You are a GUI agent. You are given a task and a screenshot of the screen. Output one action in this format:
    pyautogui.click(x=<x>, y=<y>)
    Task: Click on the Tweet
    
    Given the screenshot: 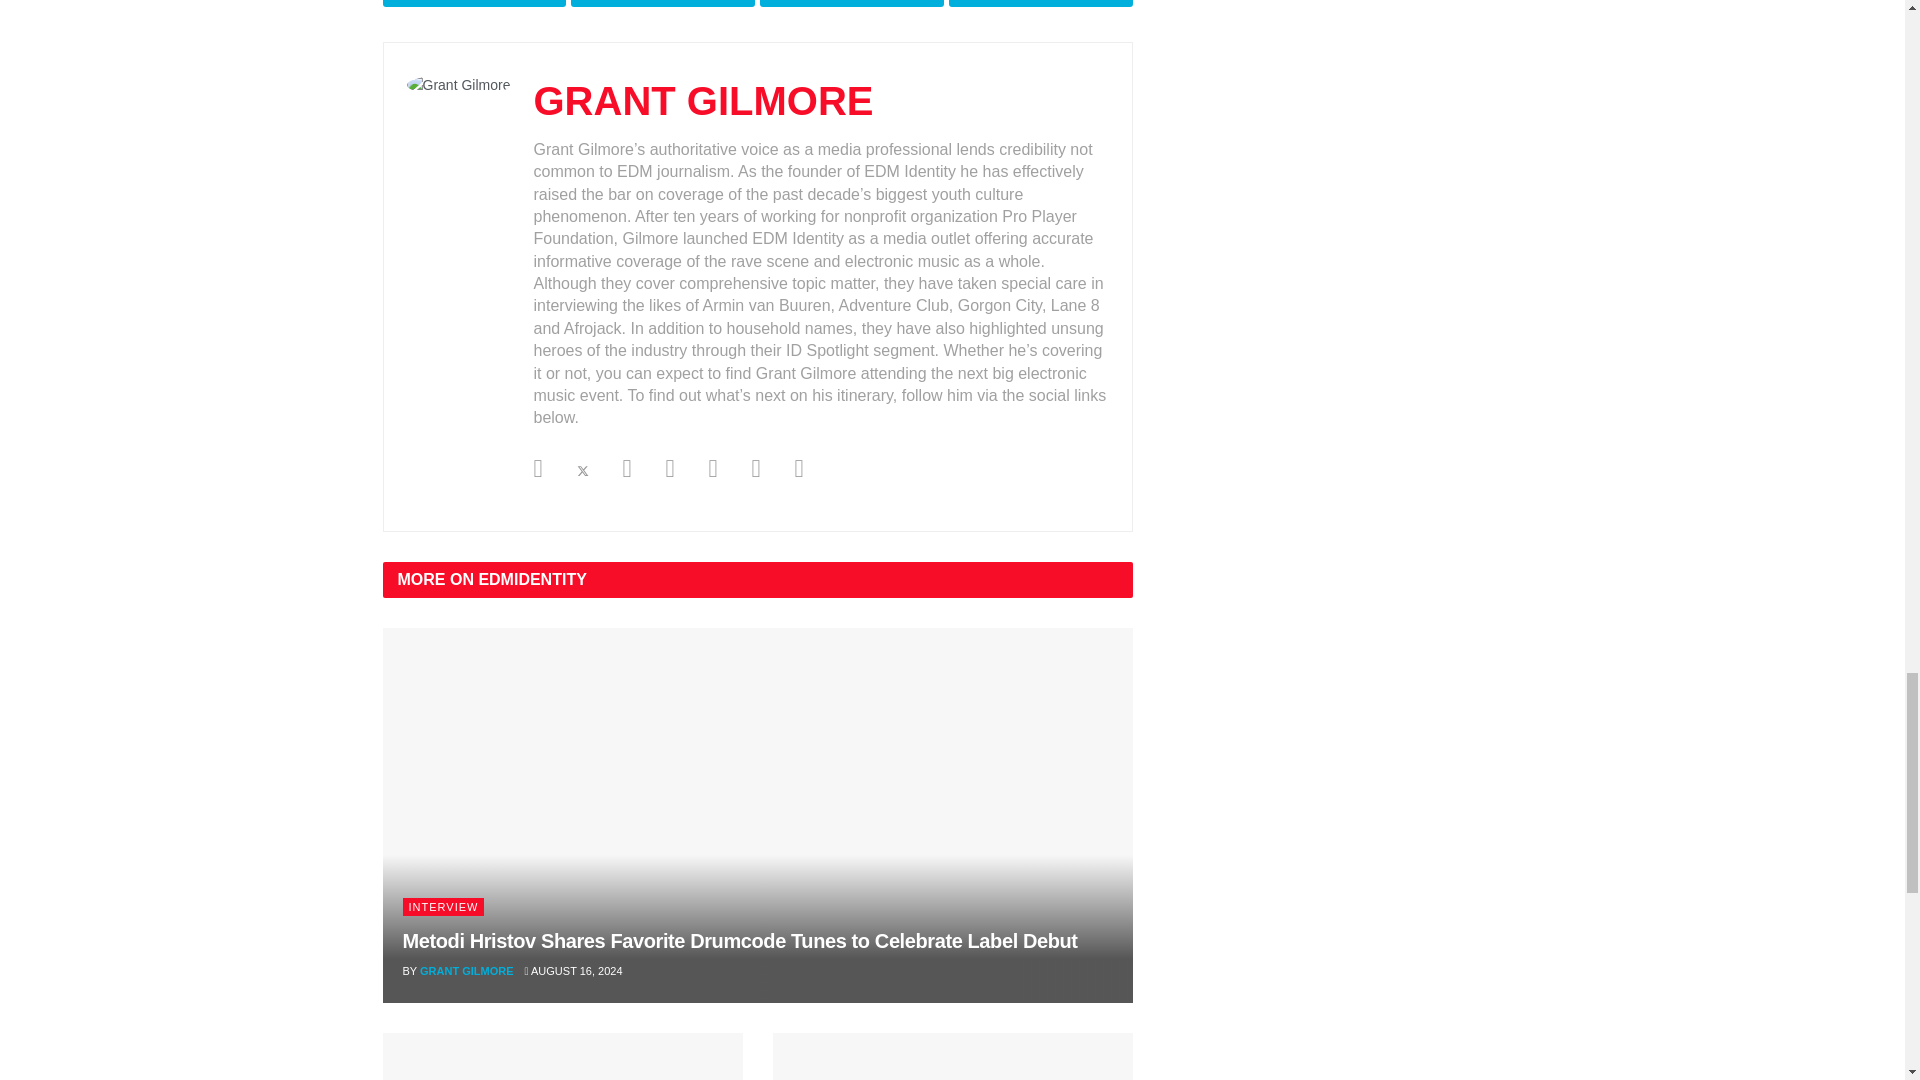 What is the action you would take?
    pyautogui.click(x=662, y=3)
    